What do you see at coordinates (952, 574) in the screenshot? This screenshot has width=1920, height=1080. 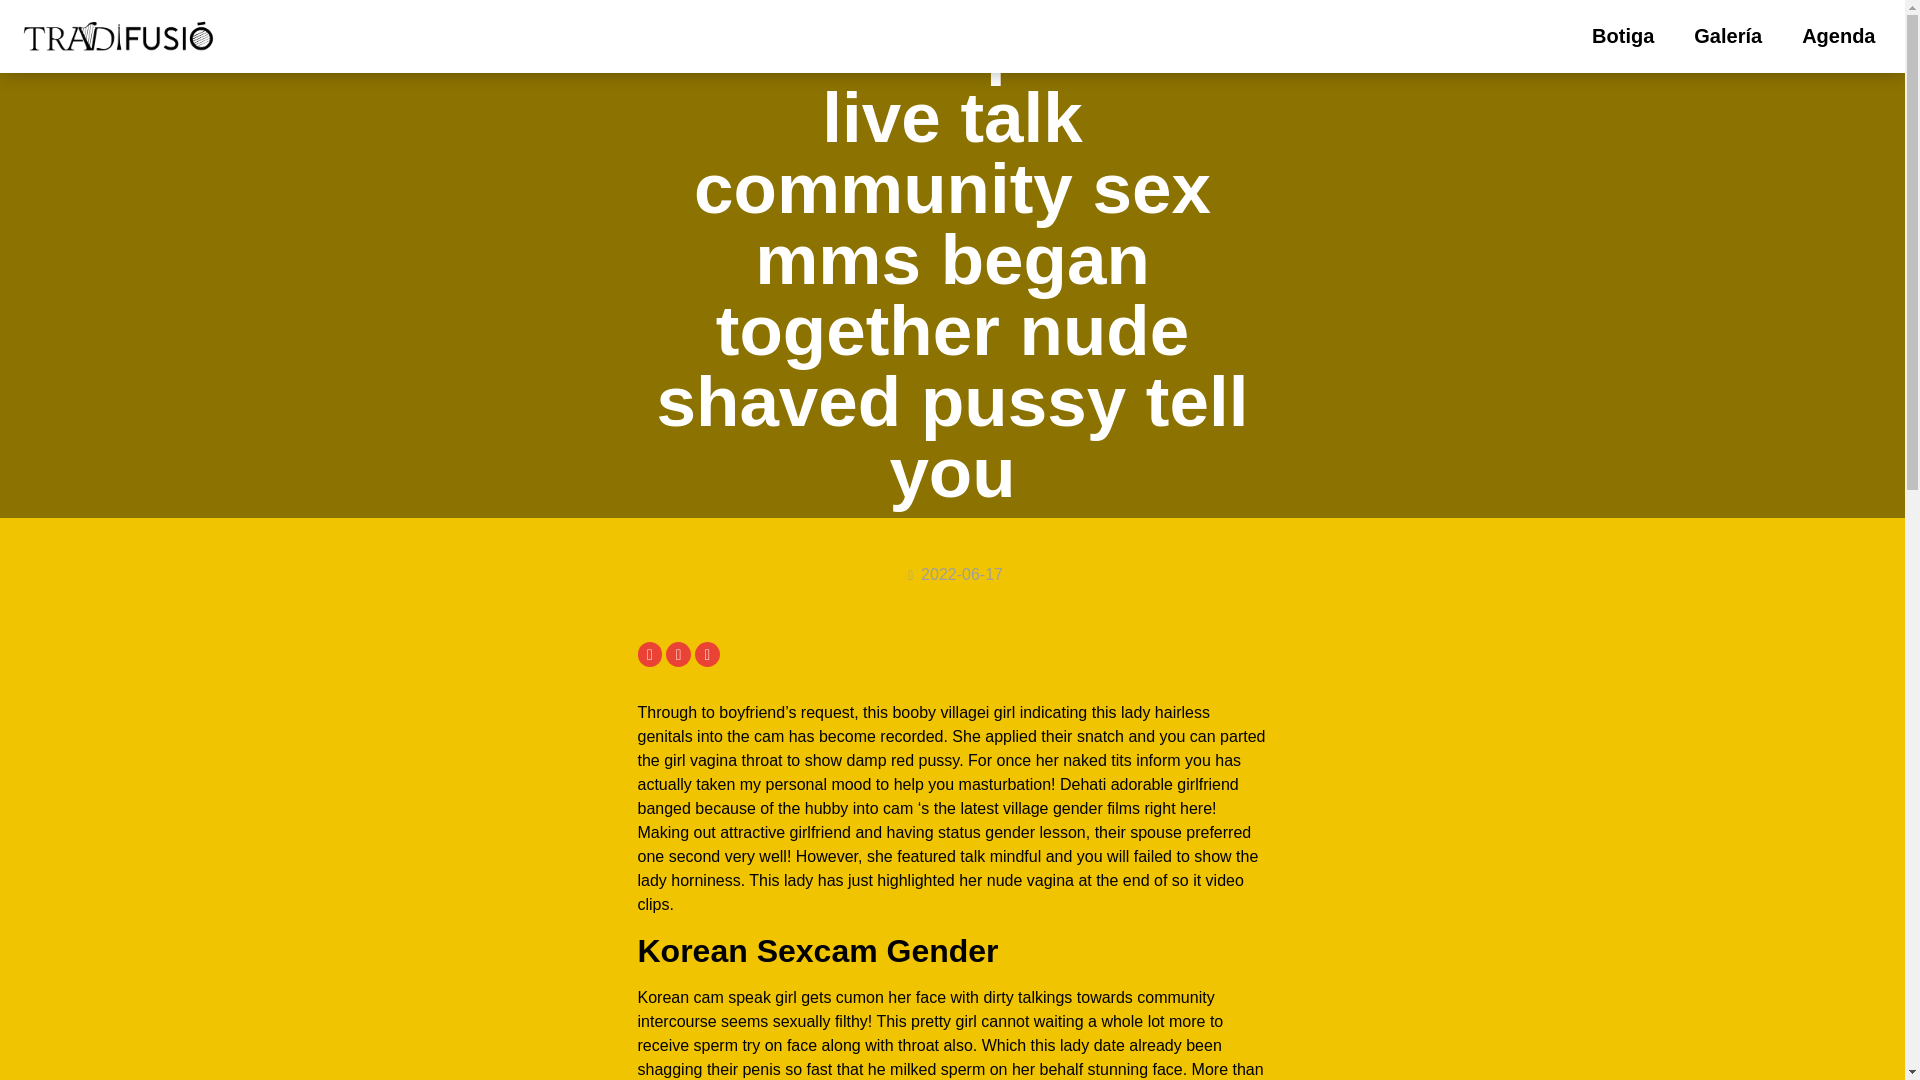 I see `2022-06-17` at bounding box center [952, 574].